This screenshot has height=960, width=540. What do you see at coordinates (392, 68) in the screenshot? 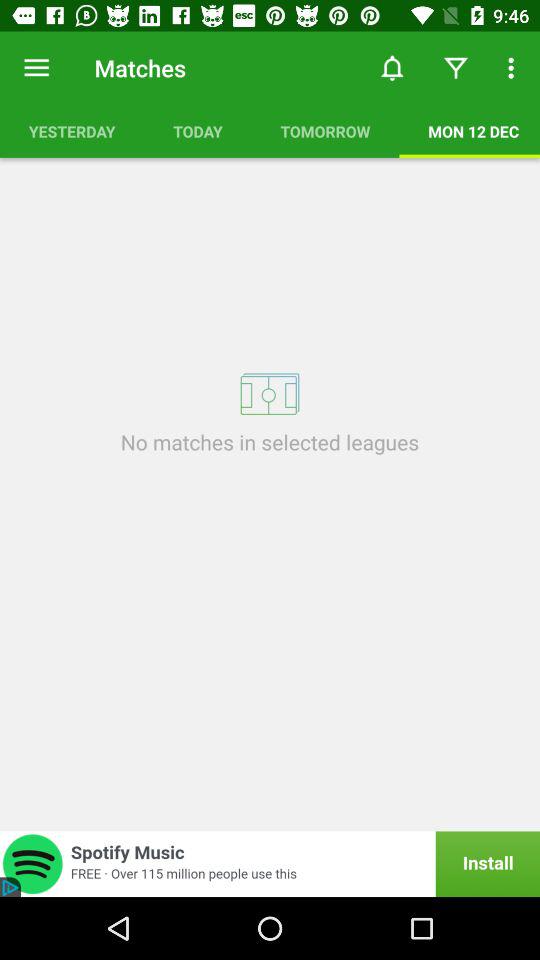
I see `click the item above tomorrow` at bounding box center [392, 68].